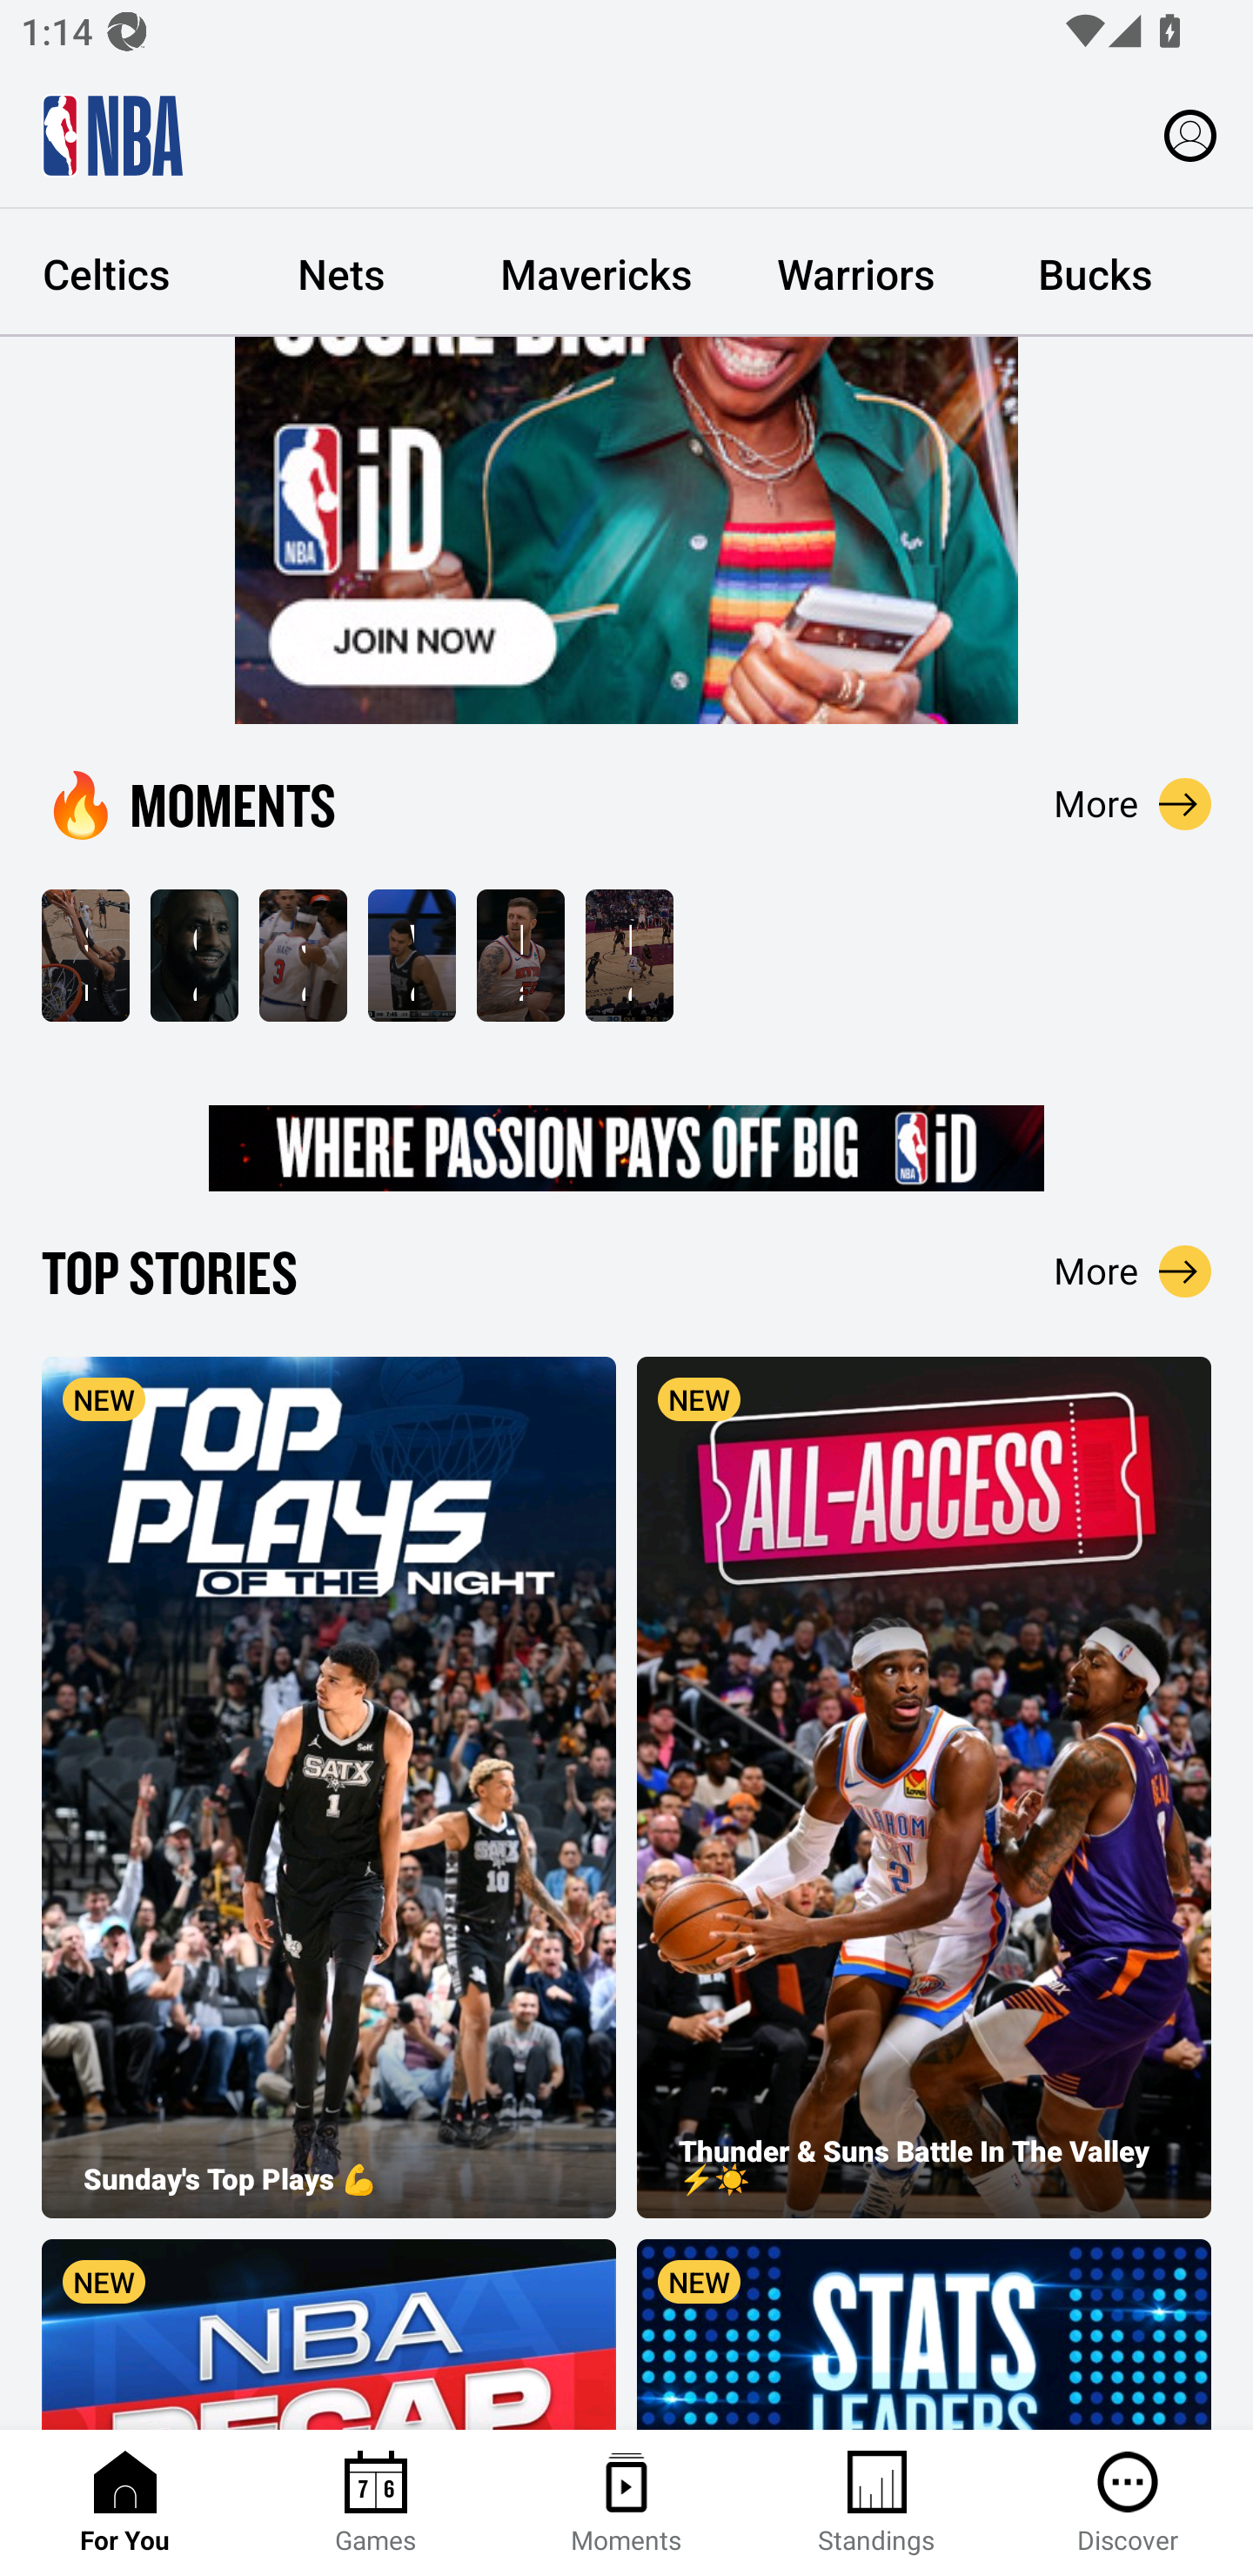  I want to click on Hartenstein Drops The Hammer 🔨, so click(520, 956).